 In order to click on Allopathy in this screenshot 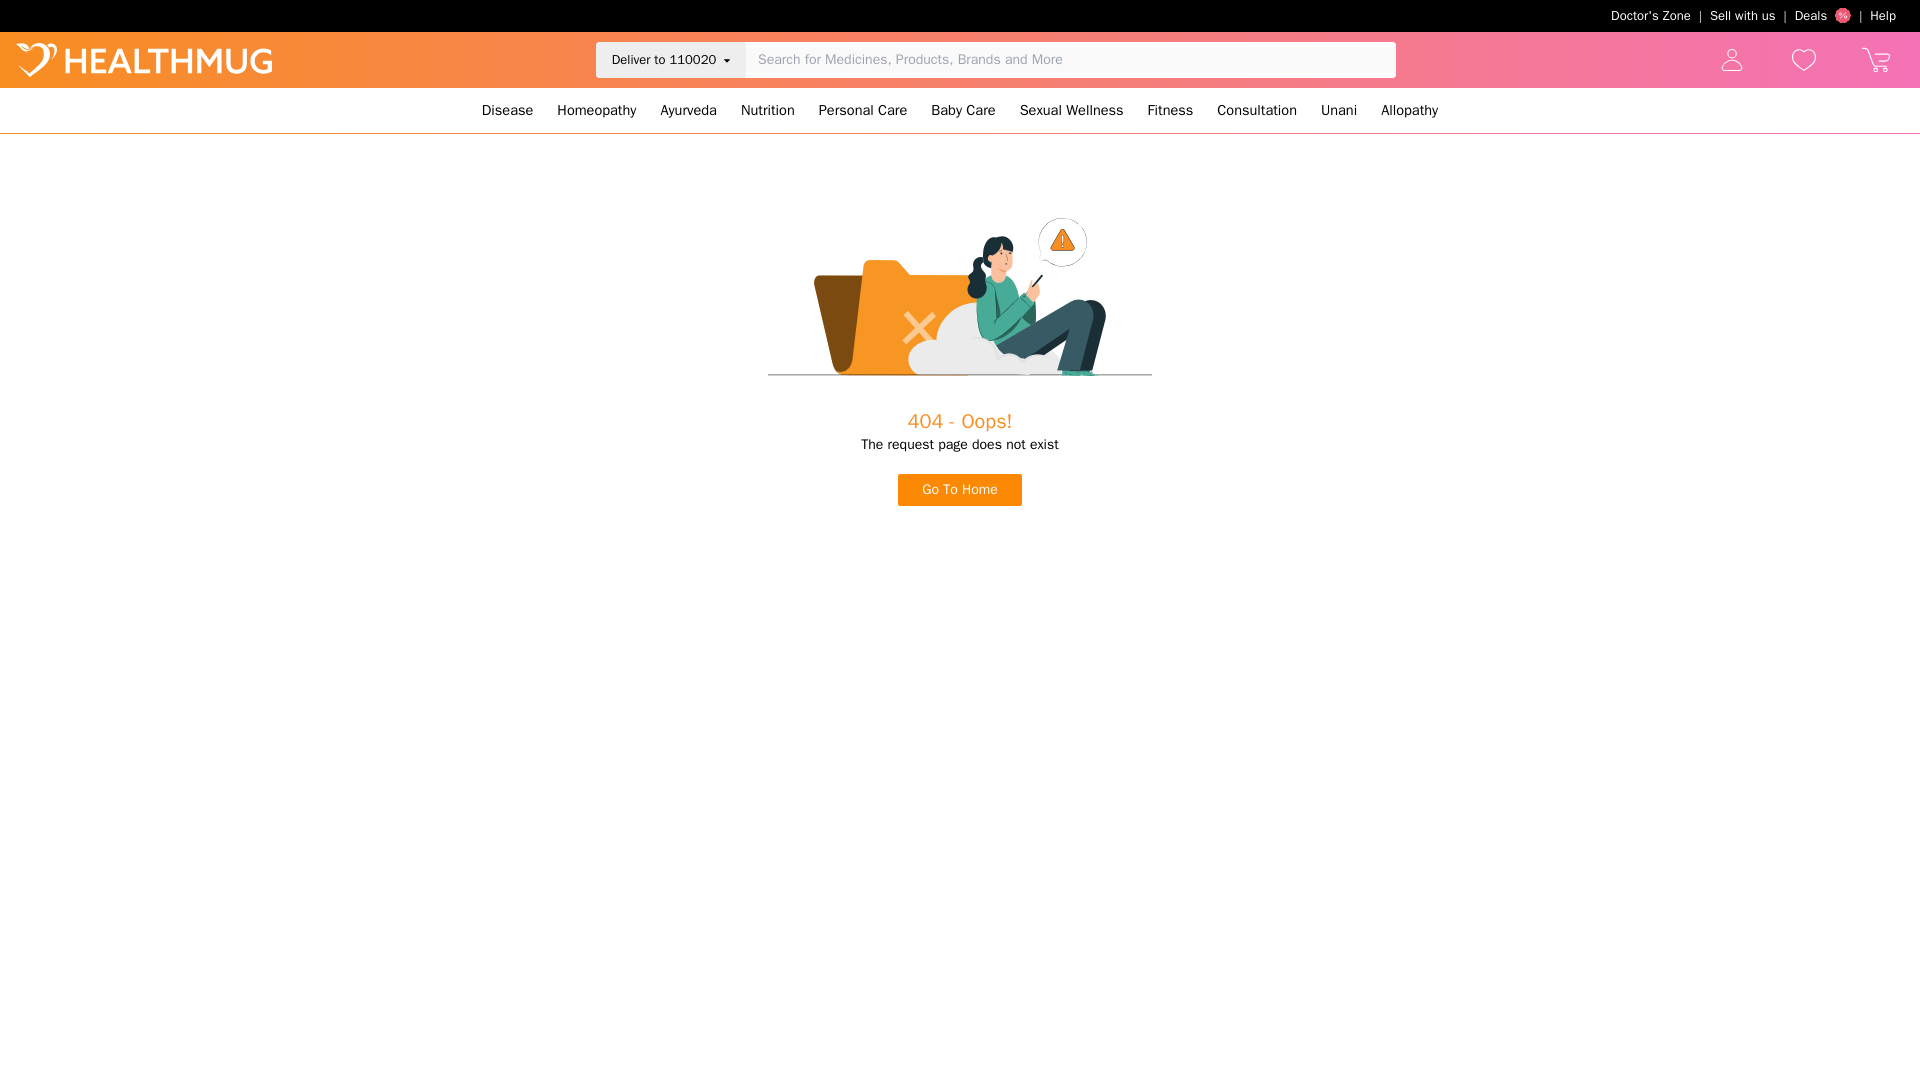, I will do `click(1408, 110)`.